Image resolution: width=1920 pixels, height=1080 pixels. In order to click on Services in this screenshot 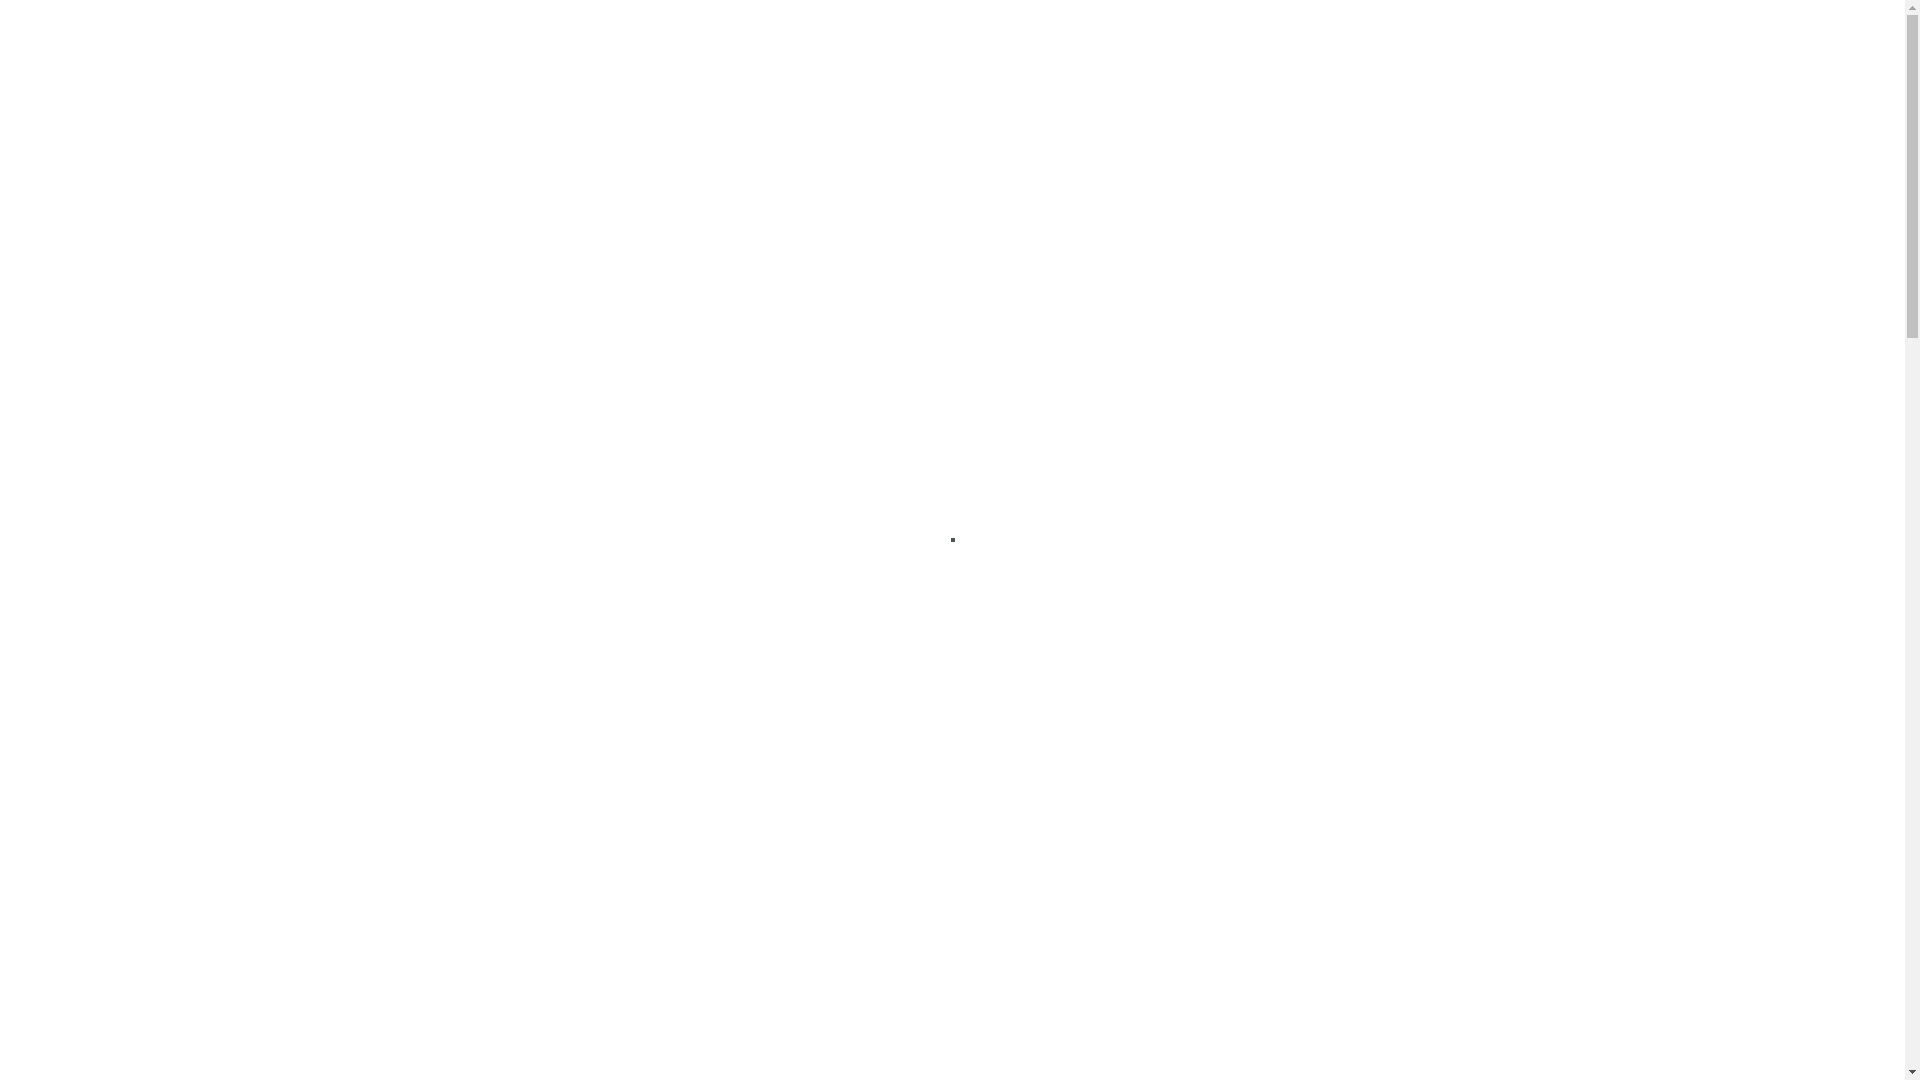, I will do `click(485, 210)`.